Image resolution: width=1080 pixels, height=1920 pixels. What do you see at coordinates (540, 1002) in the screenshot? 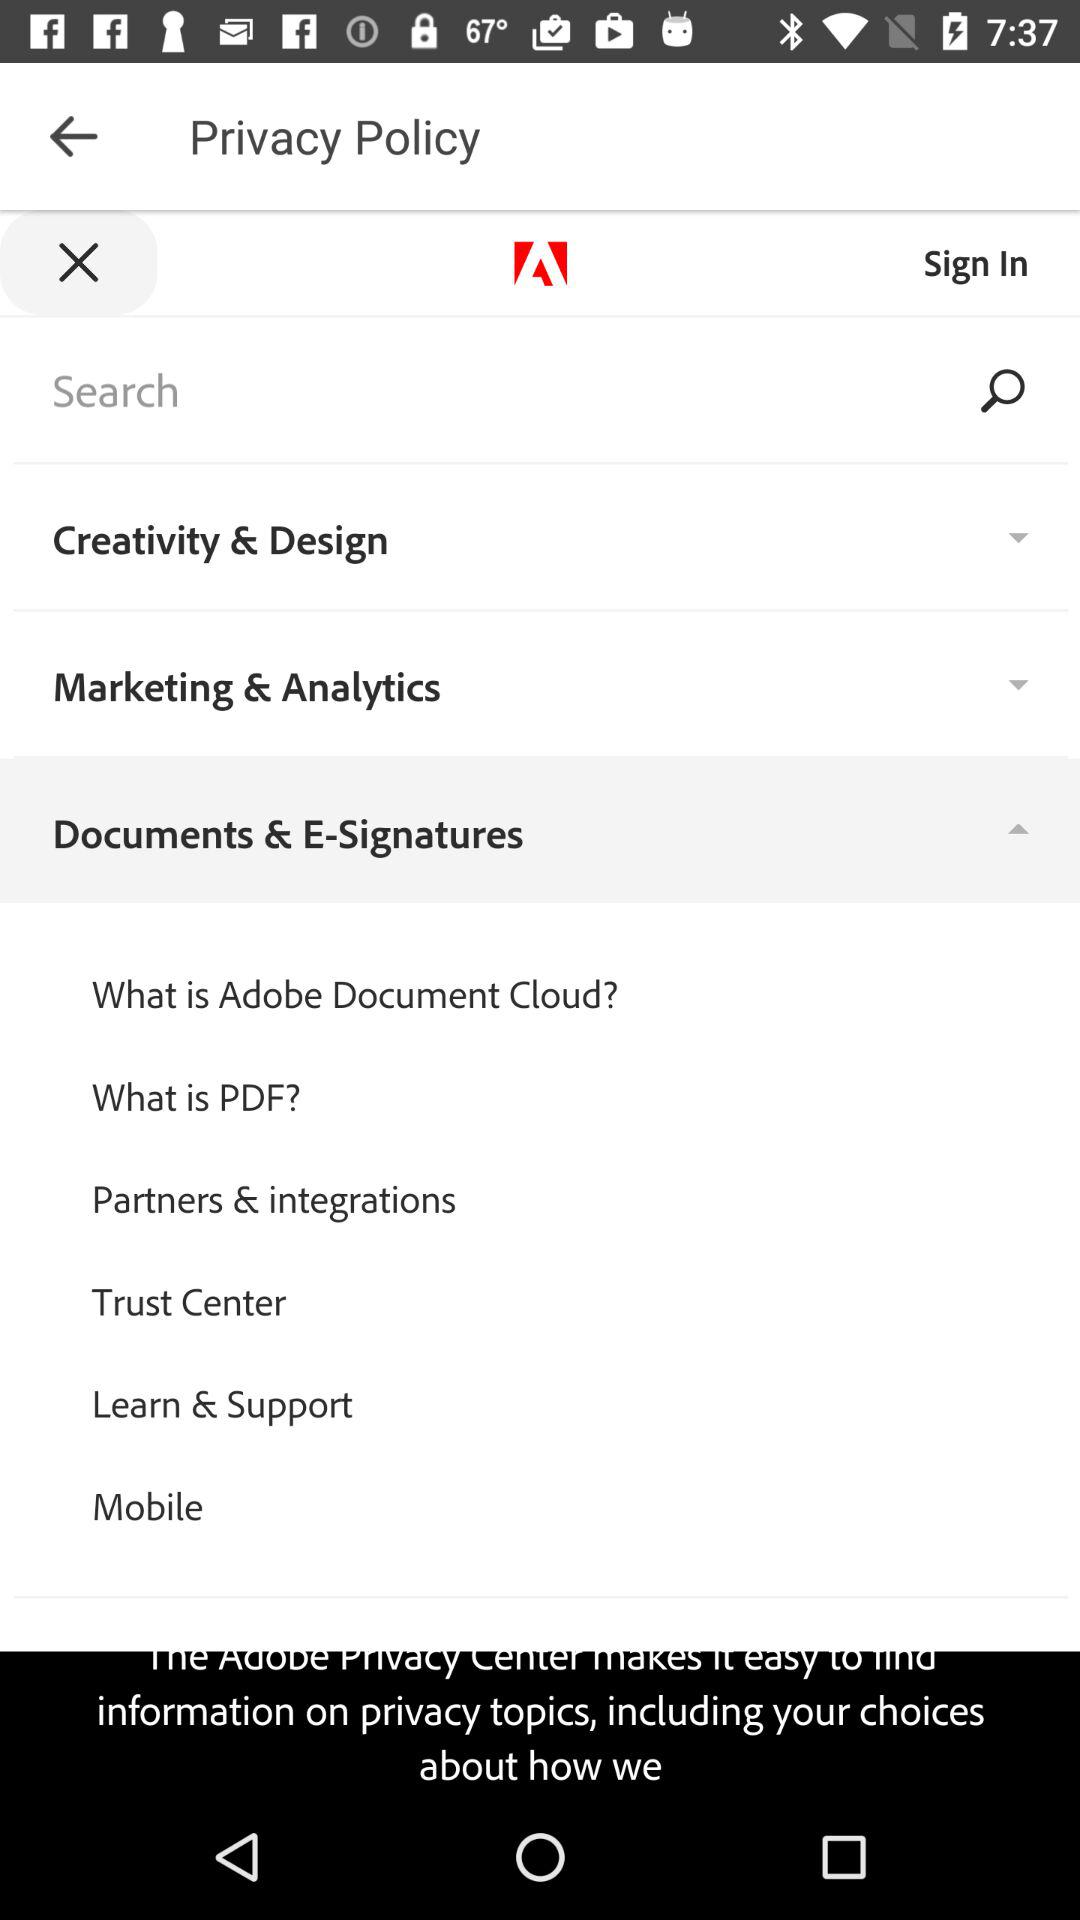
I see `accordion of various information` at bounding box center [540, 1002].